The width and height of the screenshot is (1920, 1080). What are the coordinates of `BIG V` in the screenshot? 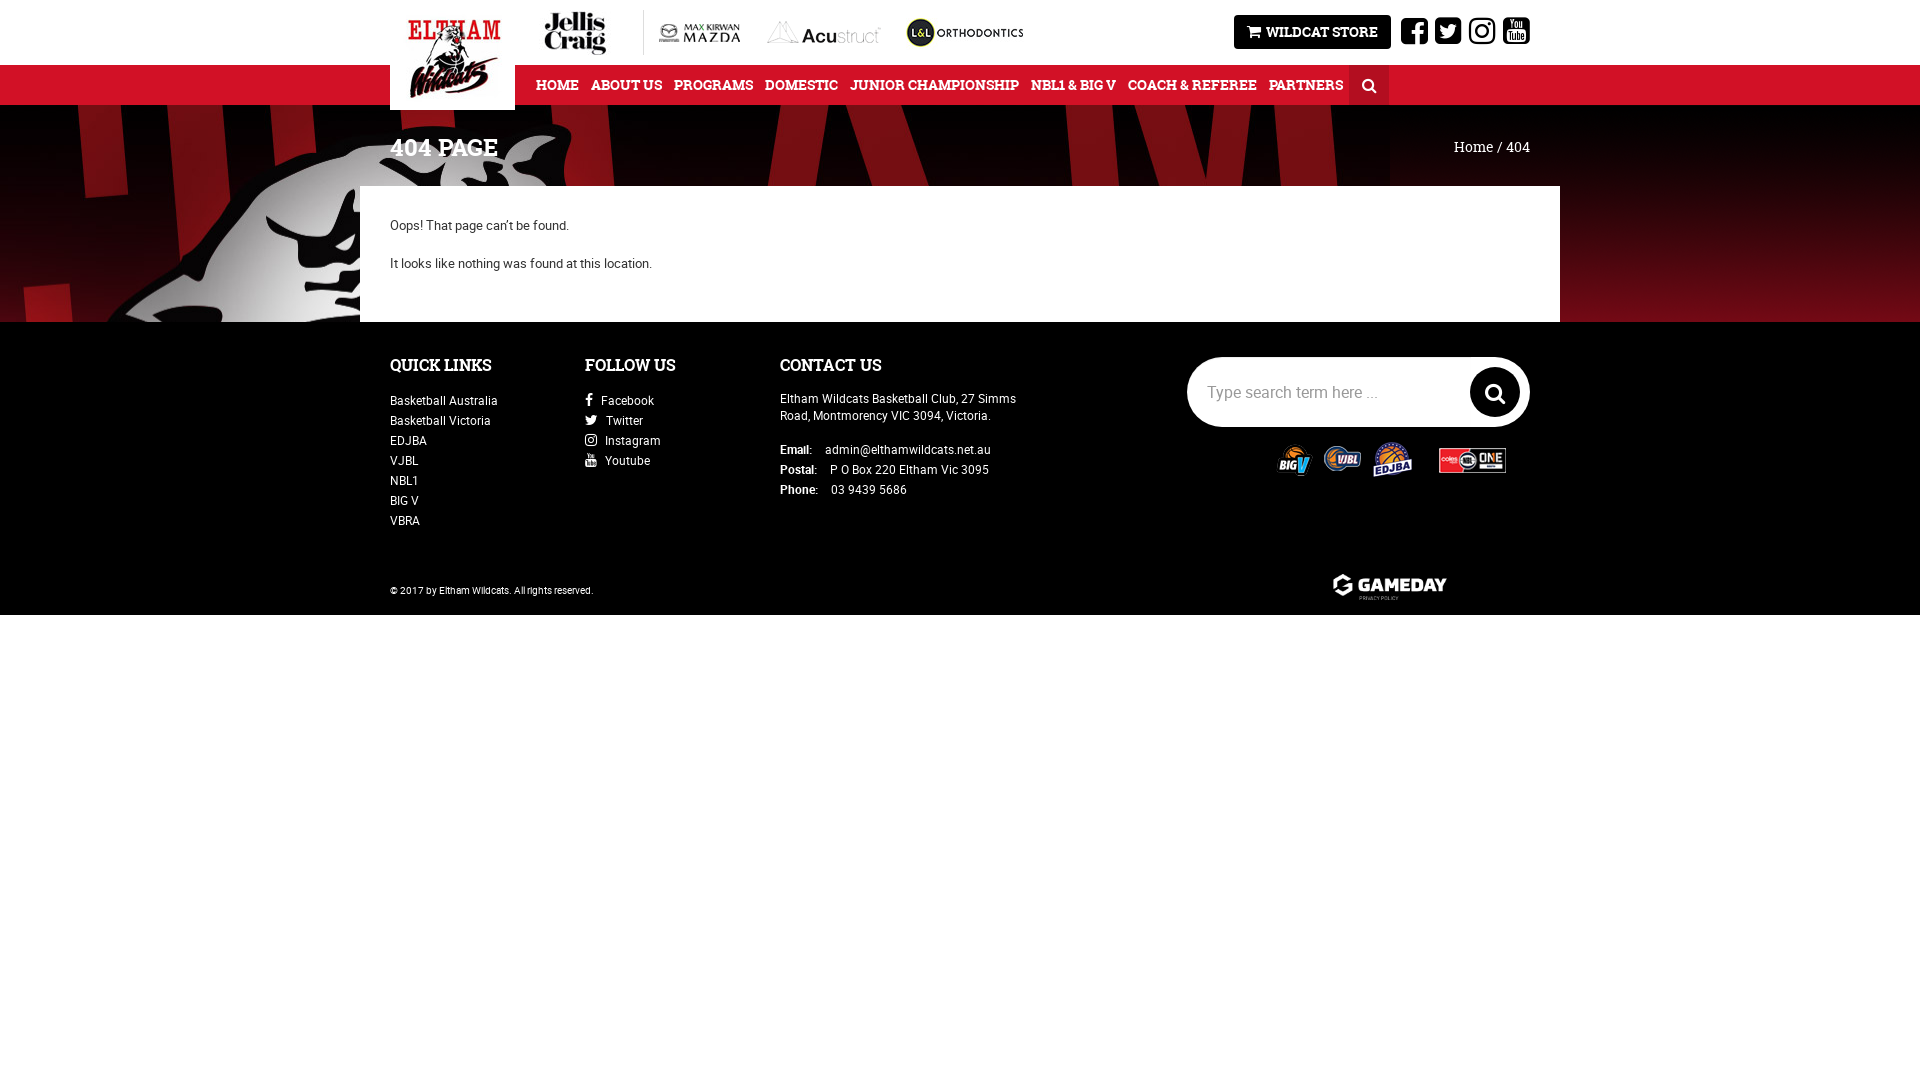 It's located at (404, 500).